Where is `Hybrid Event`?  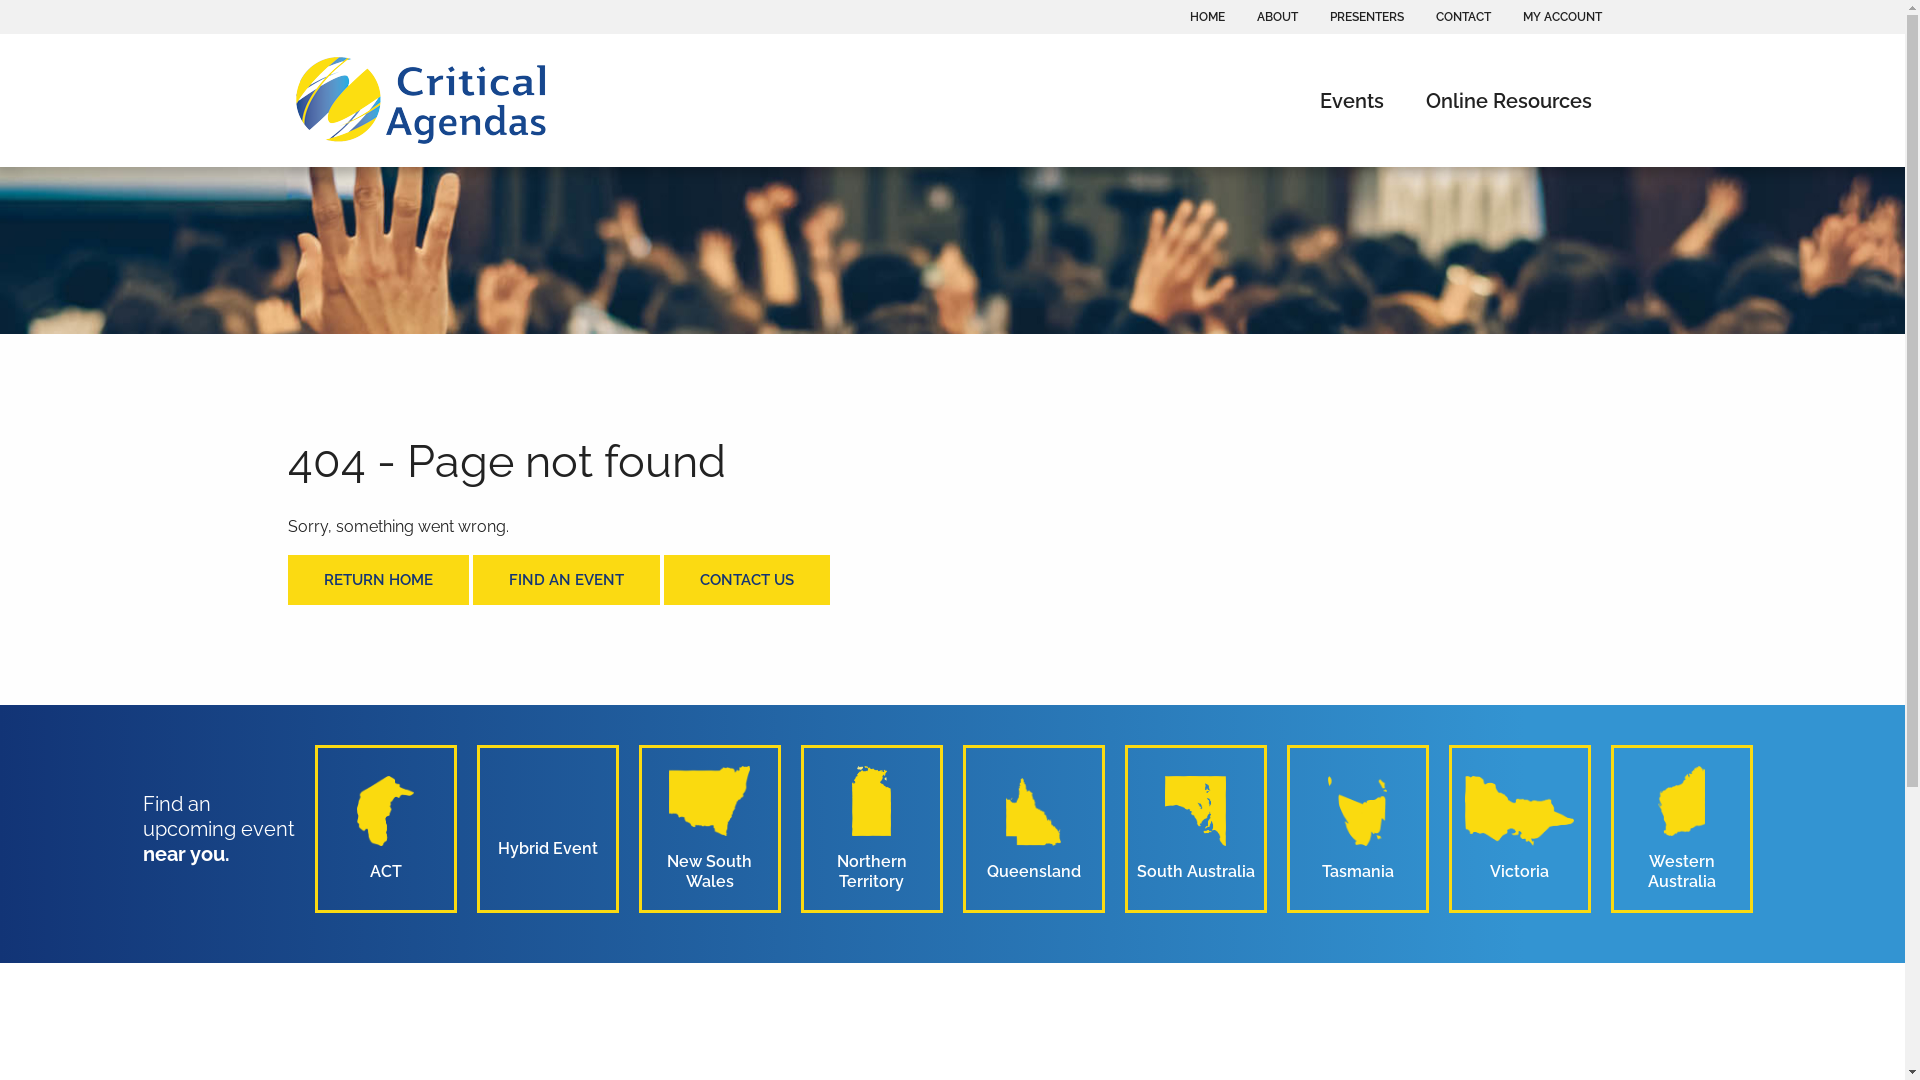
Hybrid Event is located at coordinates (548, 829).